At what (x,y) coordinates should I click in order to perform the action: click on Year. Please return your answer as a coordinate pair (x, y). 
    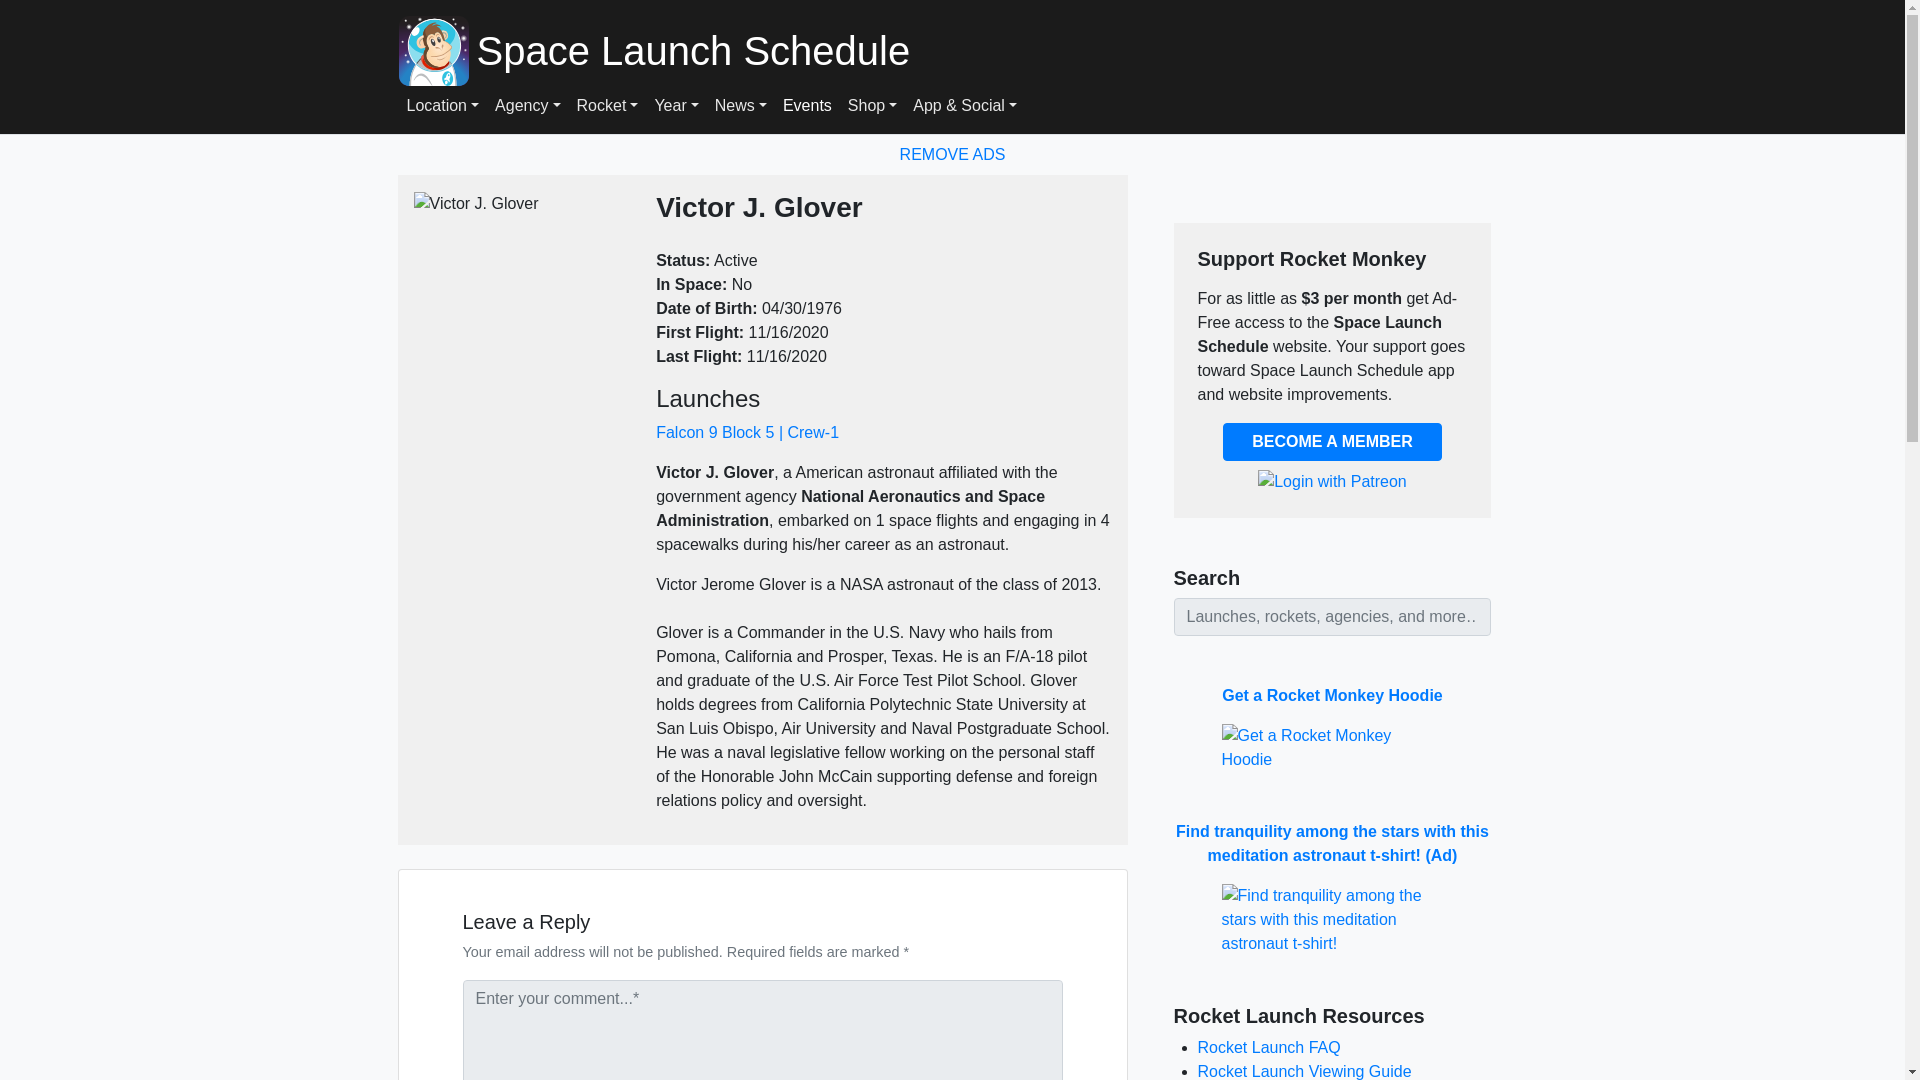
    Looking at the image, I should click on (676, 106).